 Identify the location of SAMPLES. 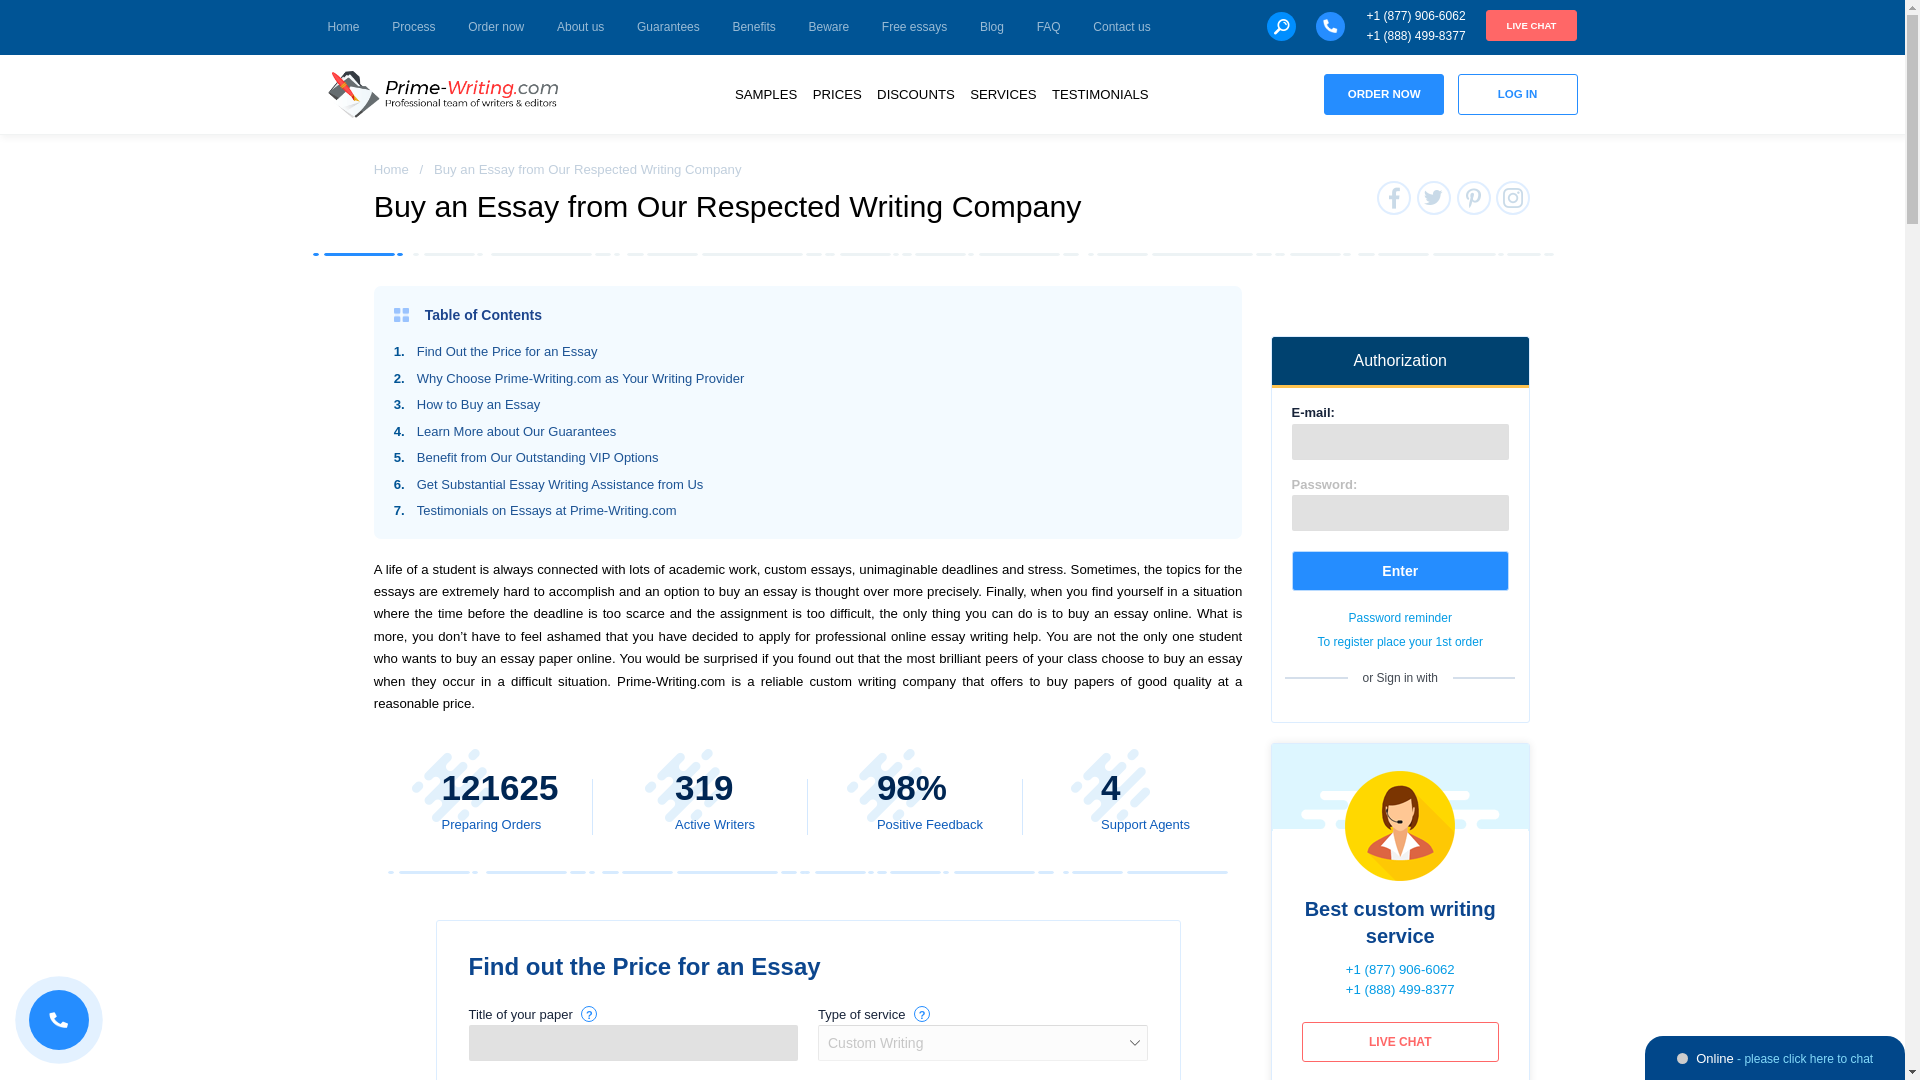
(766, 94).